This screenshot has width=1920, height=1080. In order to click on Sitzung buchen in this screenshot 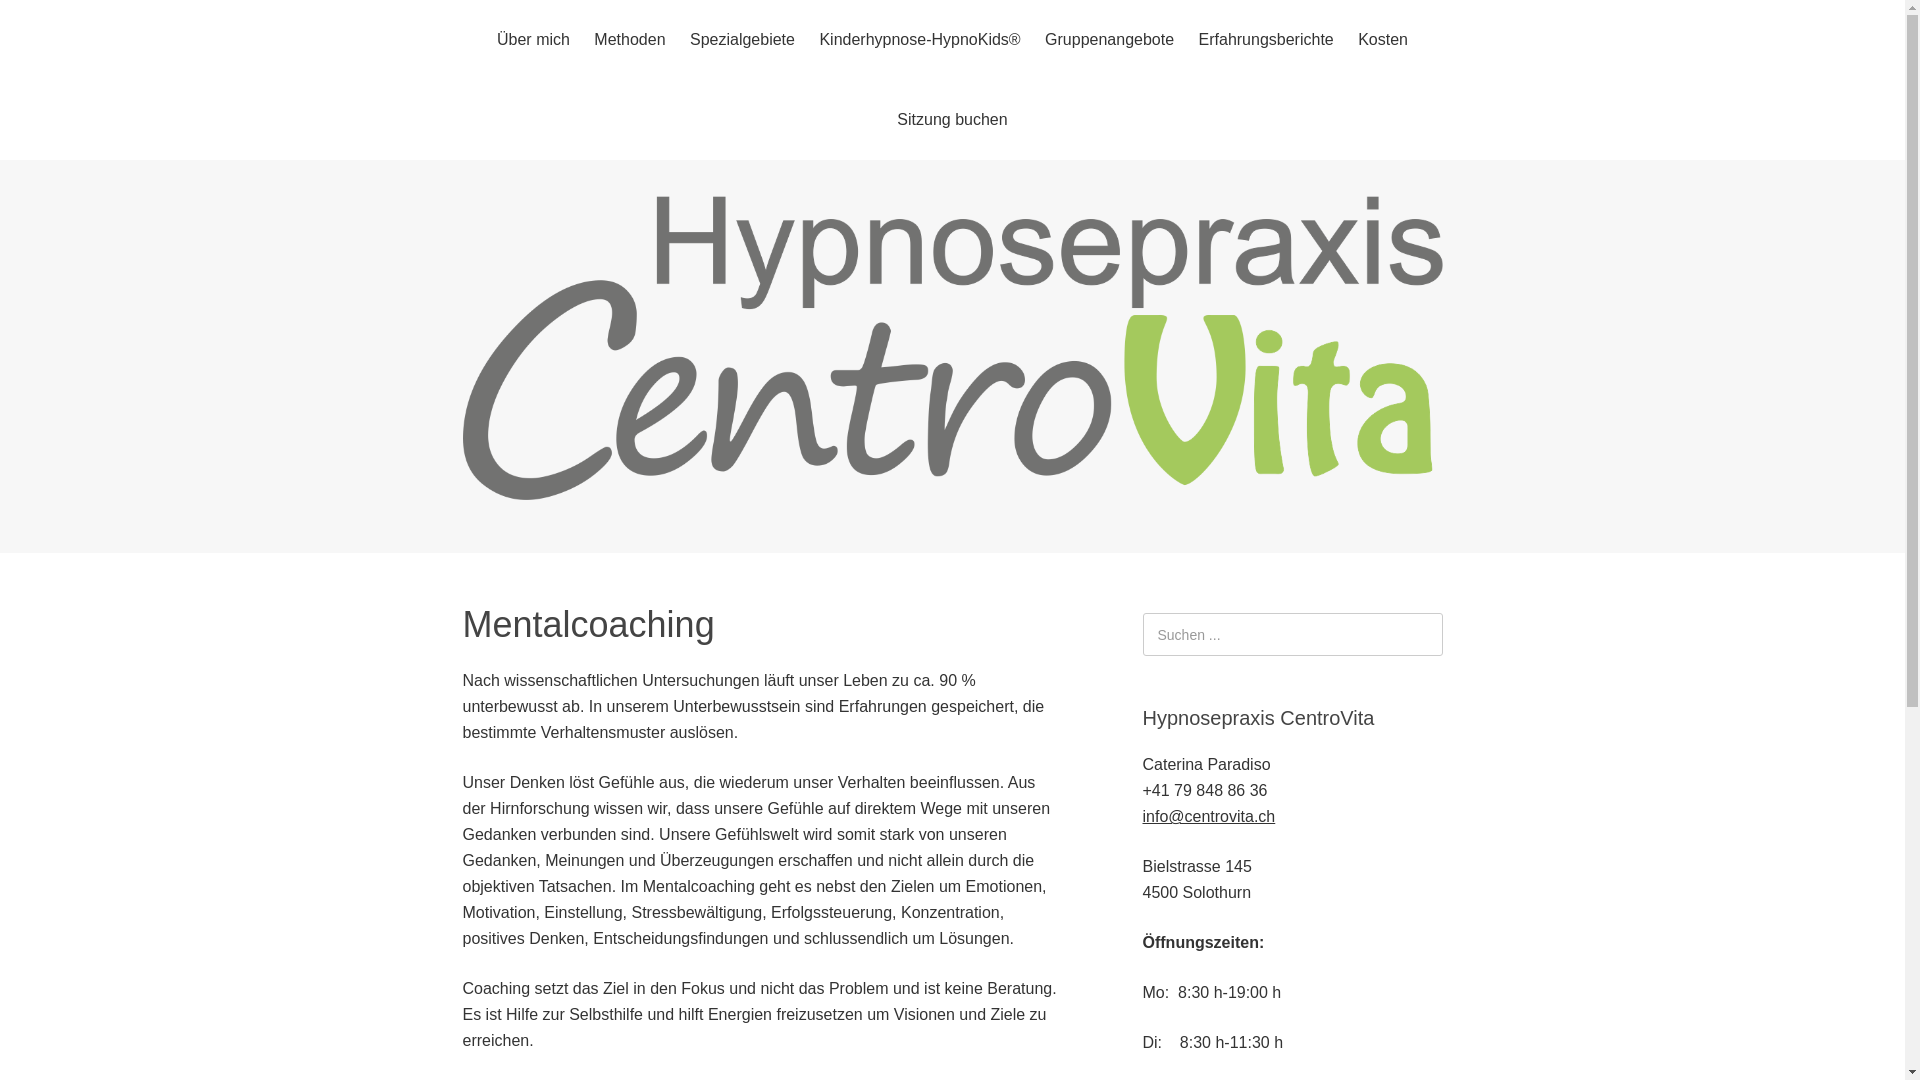, I will do `click(952, 120)`.